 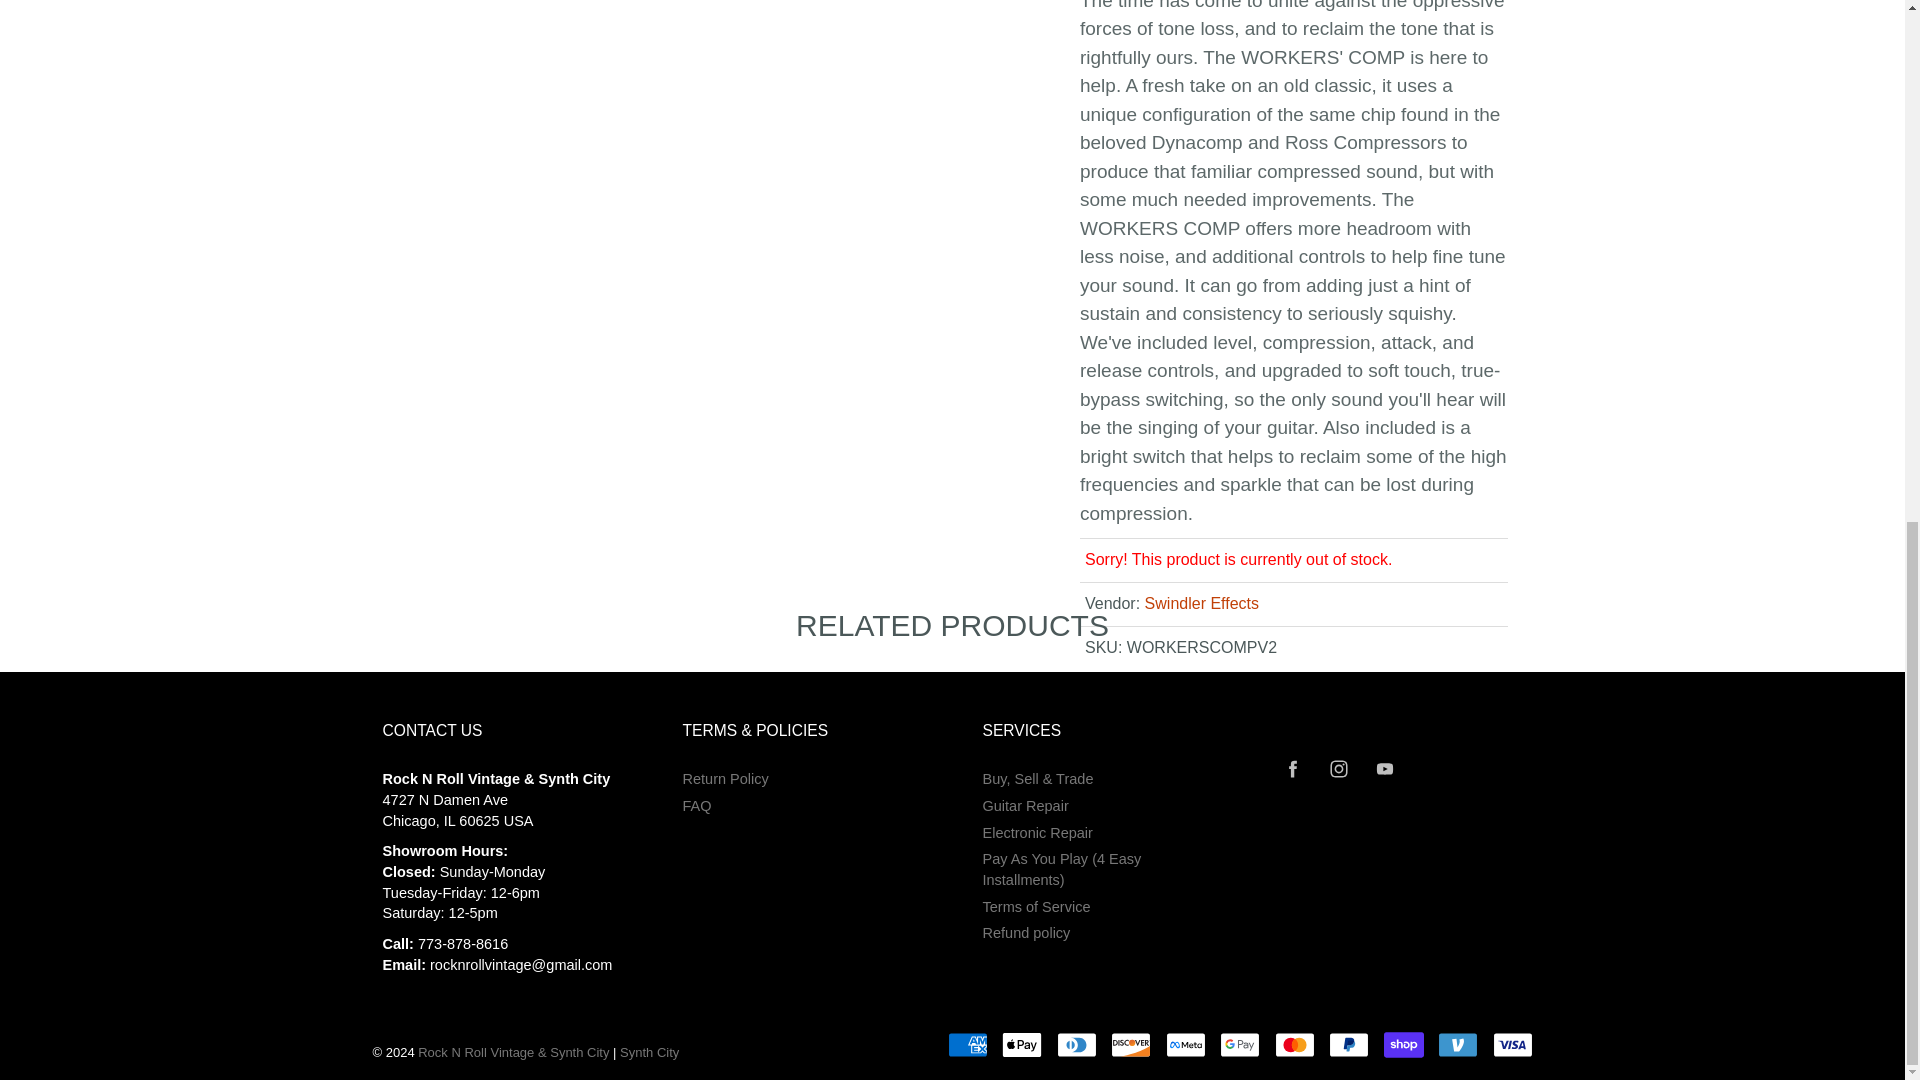 I want to click on Instagram, so click(x=1340, y=769).